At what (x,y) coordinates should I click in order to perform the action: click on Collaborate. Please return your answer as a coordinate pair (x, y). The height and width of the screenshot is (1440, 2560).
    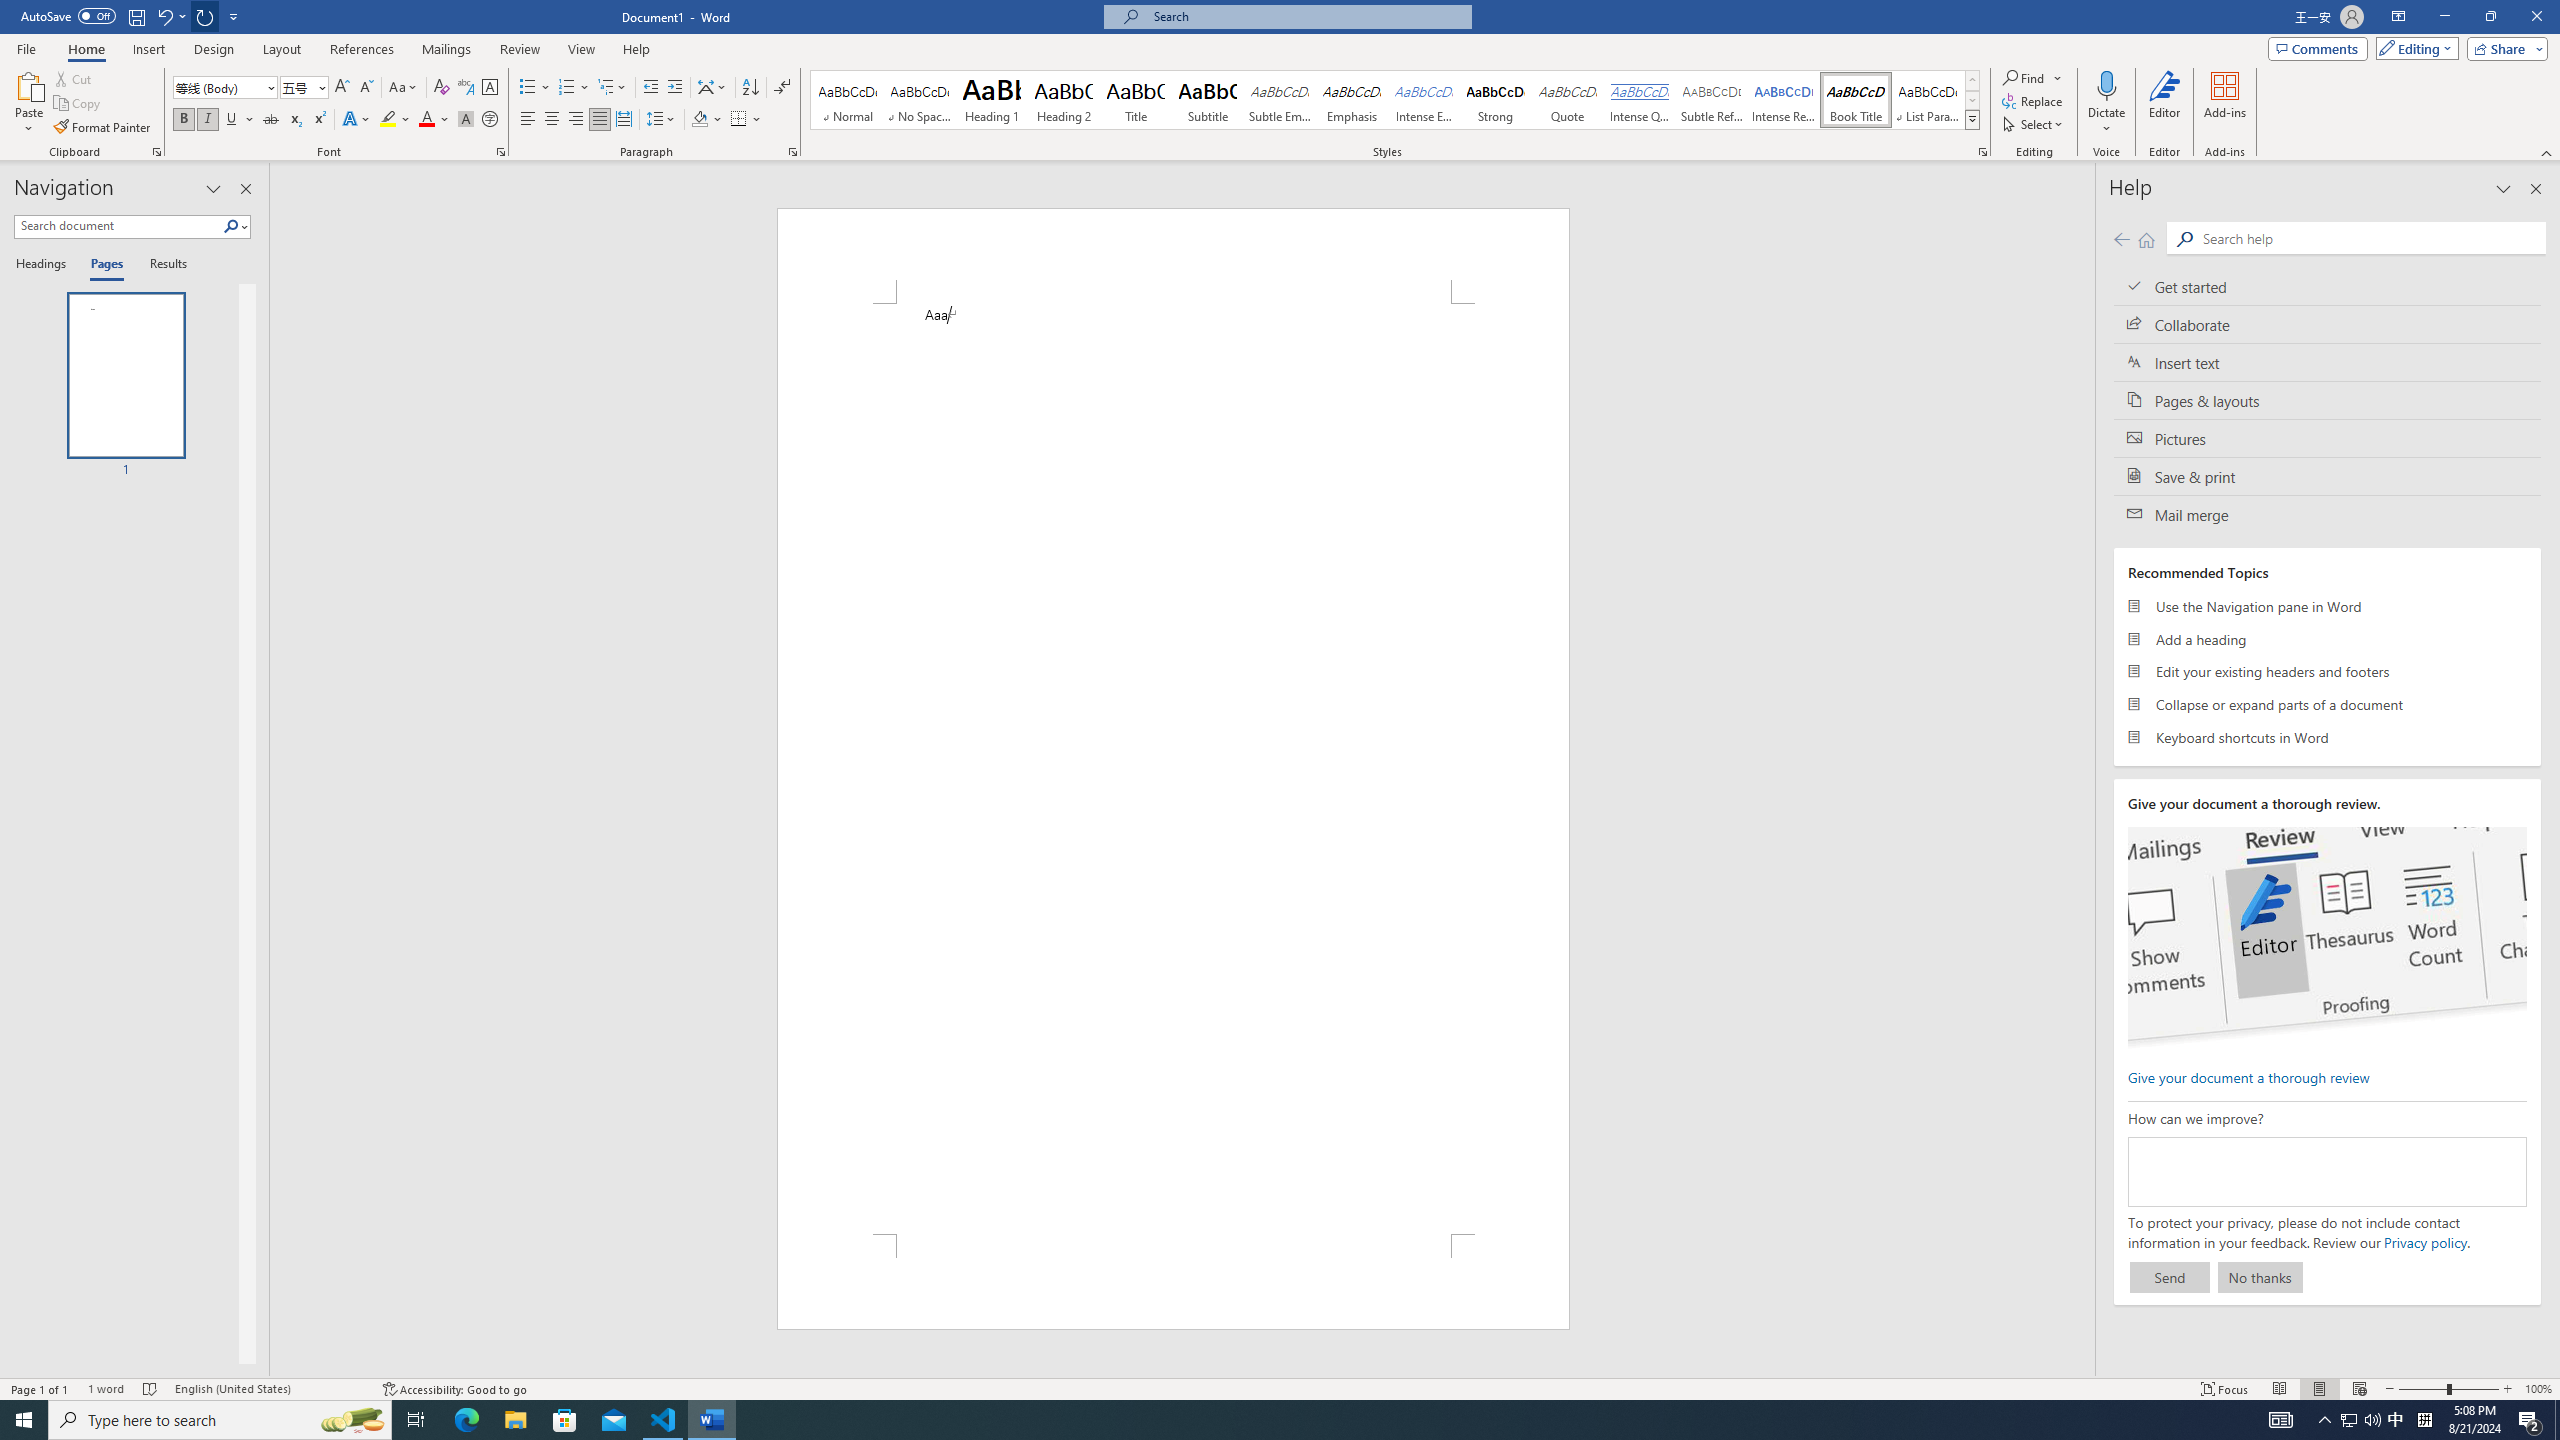
    Looking at the image, I should click on (2328, 324).